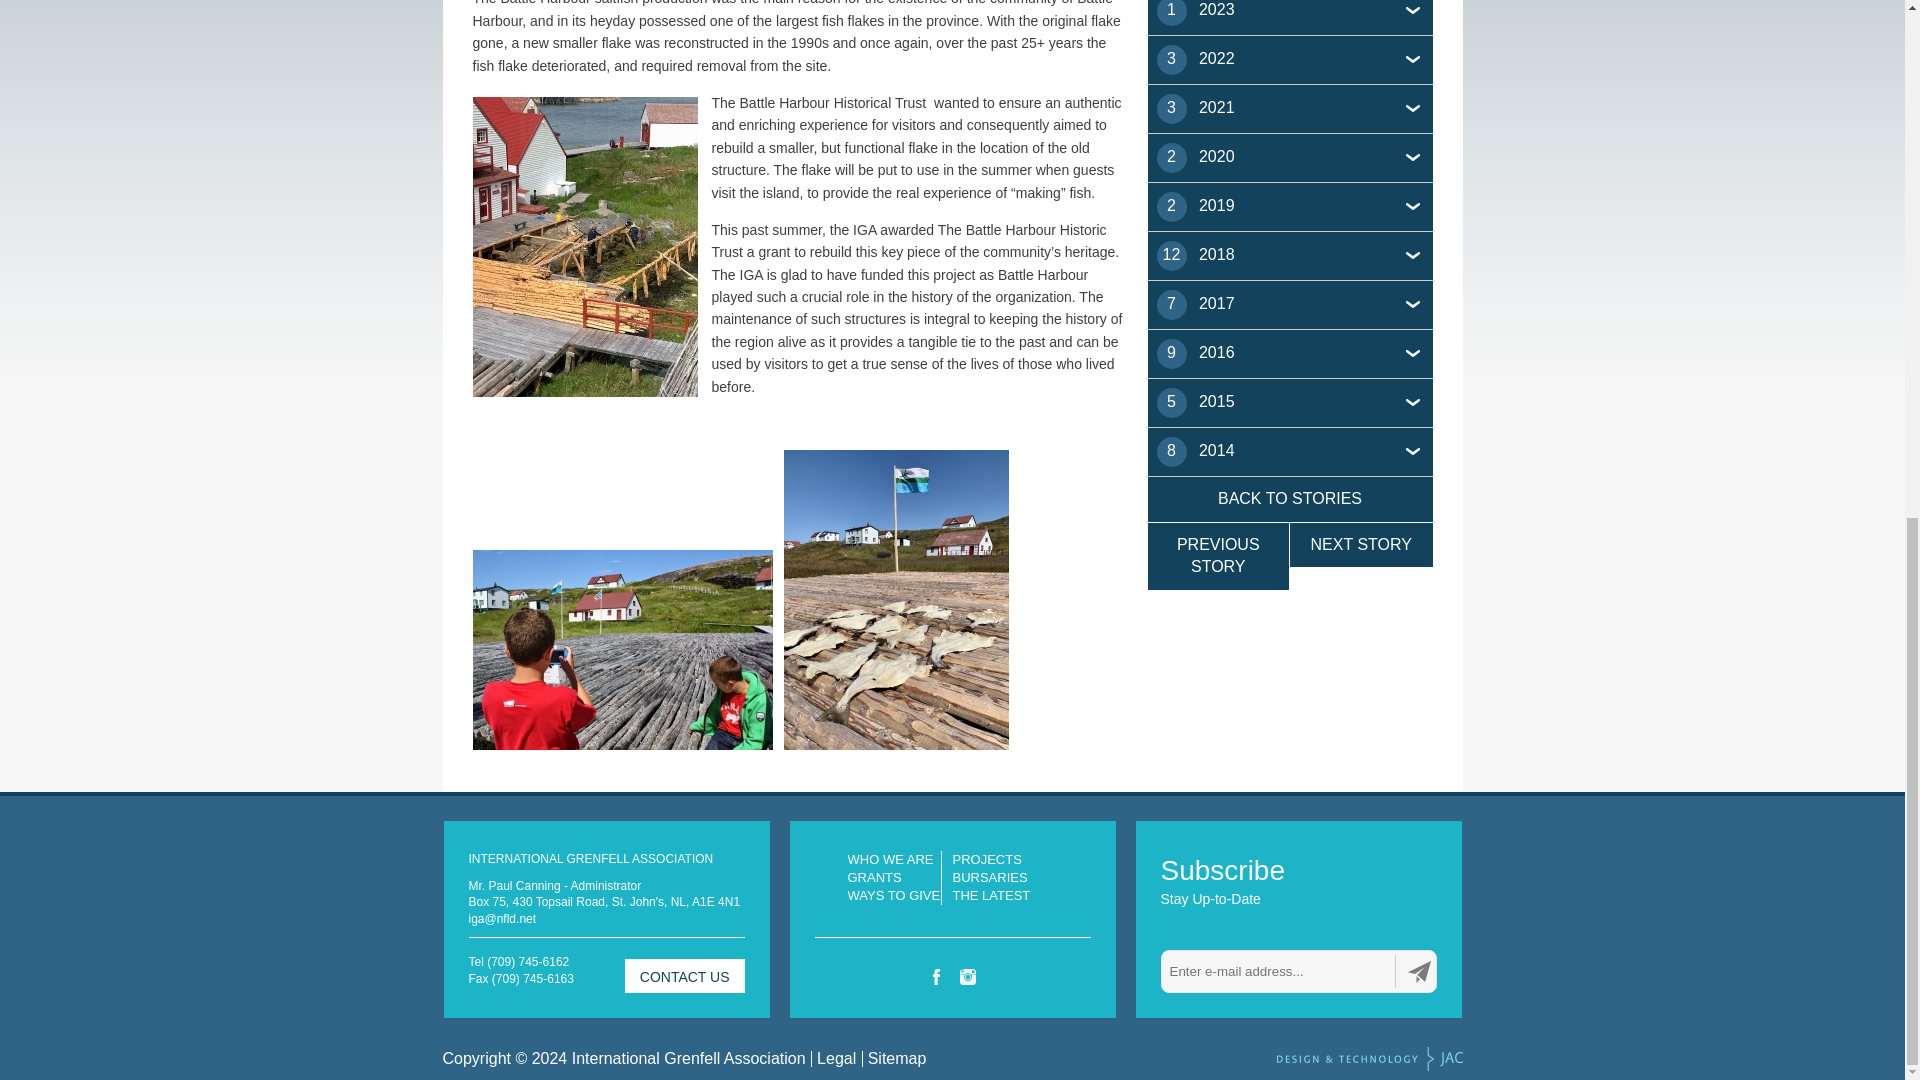 Image resolution: width=1920 pixels, height=1080 pixels. What do you see at coordinates (936, 976) in the screenshot?
I see `Like International Grenfell Association on Facebook` at bounding box center [936, 976].